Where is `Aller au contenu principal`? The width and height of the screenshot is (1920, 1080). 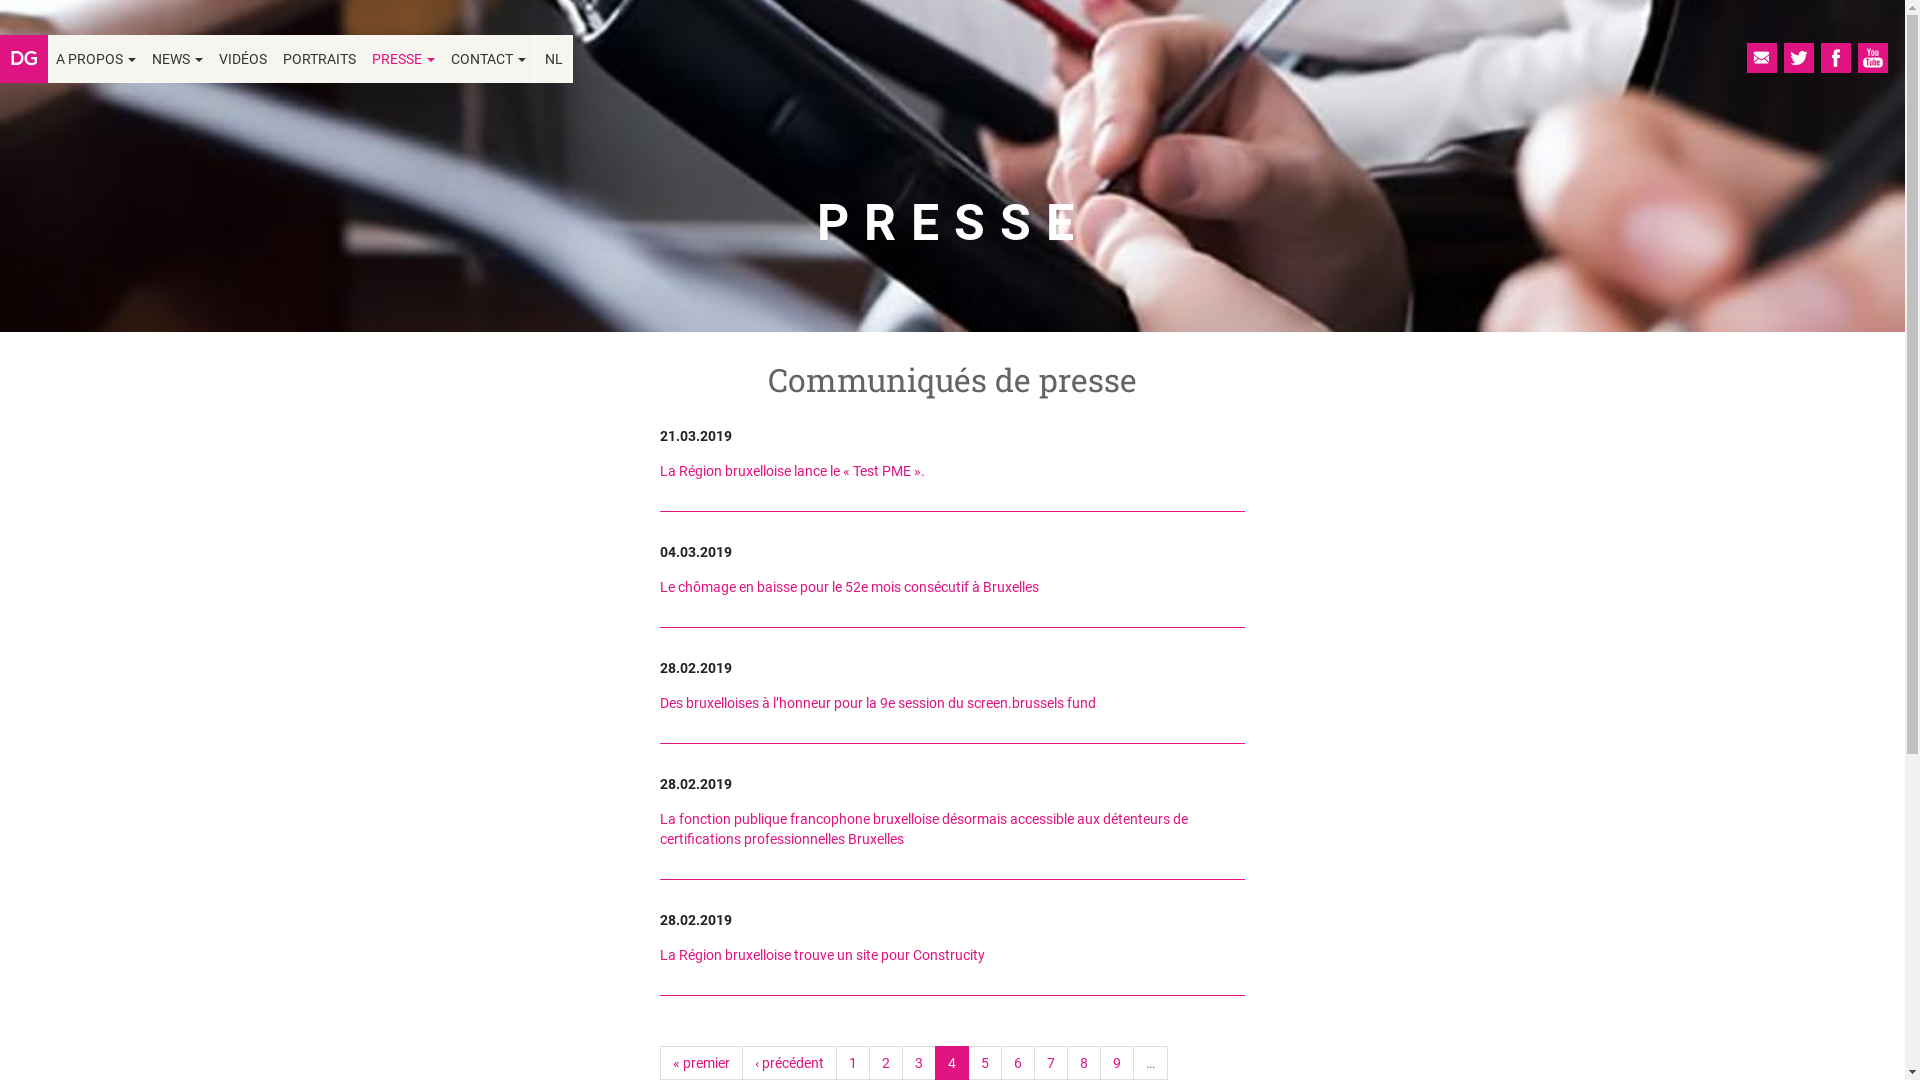 Aller au contenu principal is located at coordinates (0, 0).